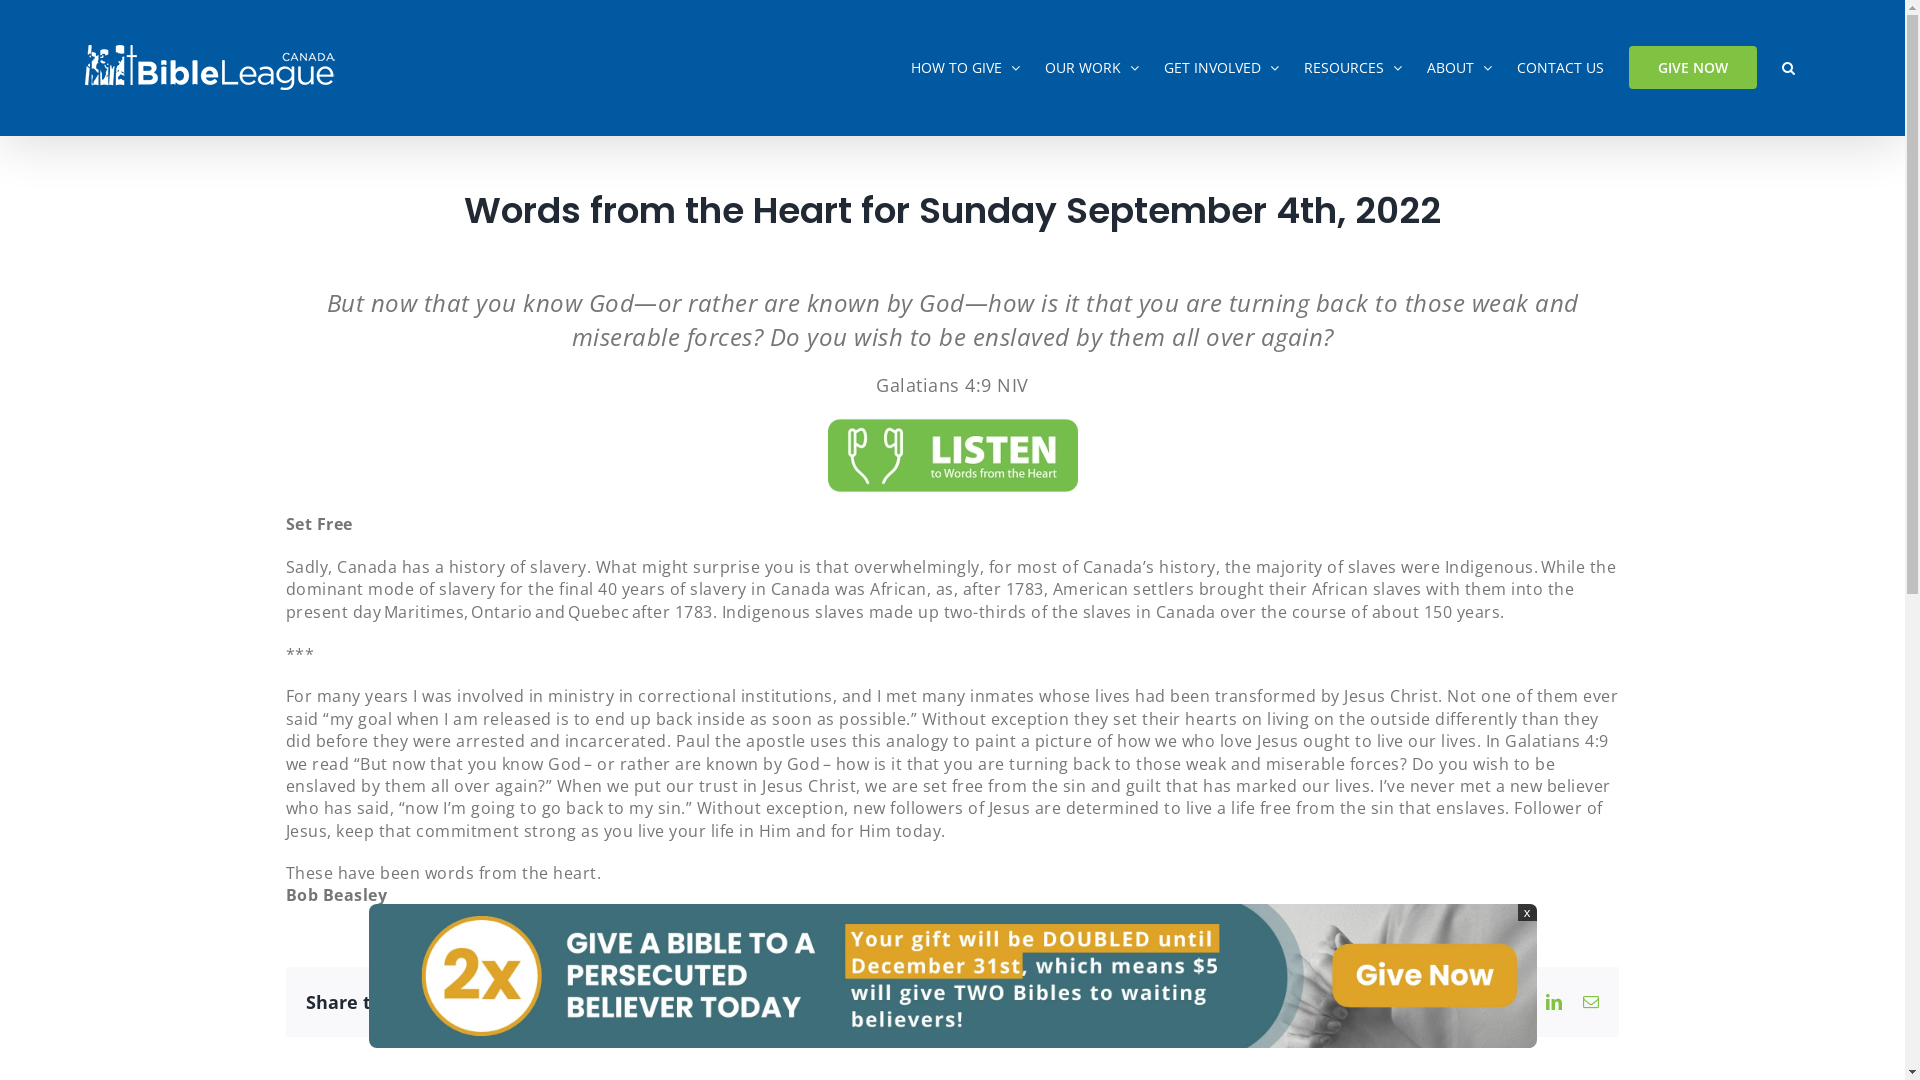  What do you see at coordinates (1788, 68) in the screenshot?
I see `Search` at bounding box center [1788, 68].